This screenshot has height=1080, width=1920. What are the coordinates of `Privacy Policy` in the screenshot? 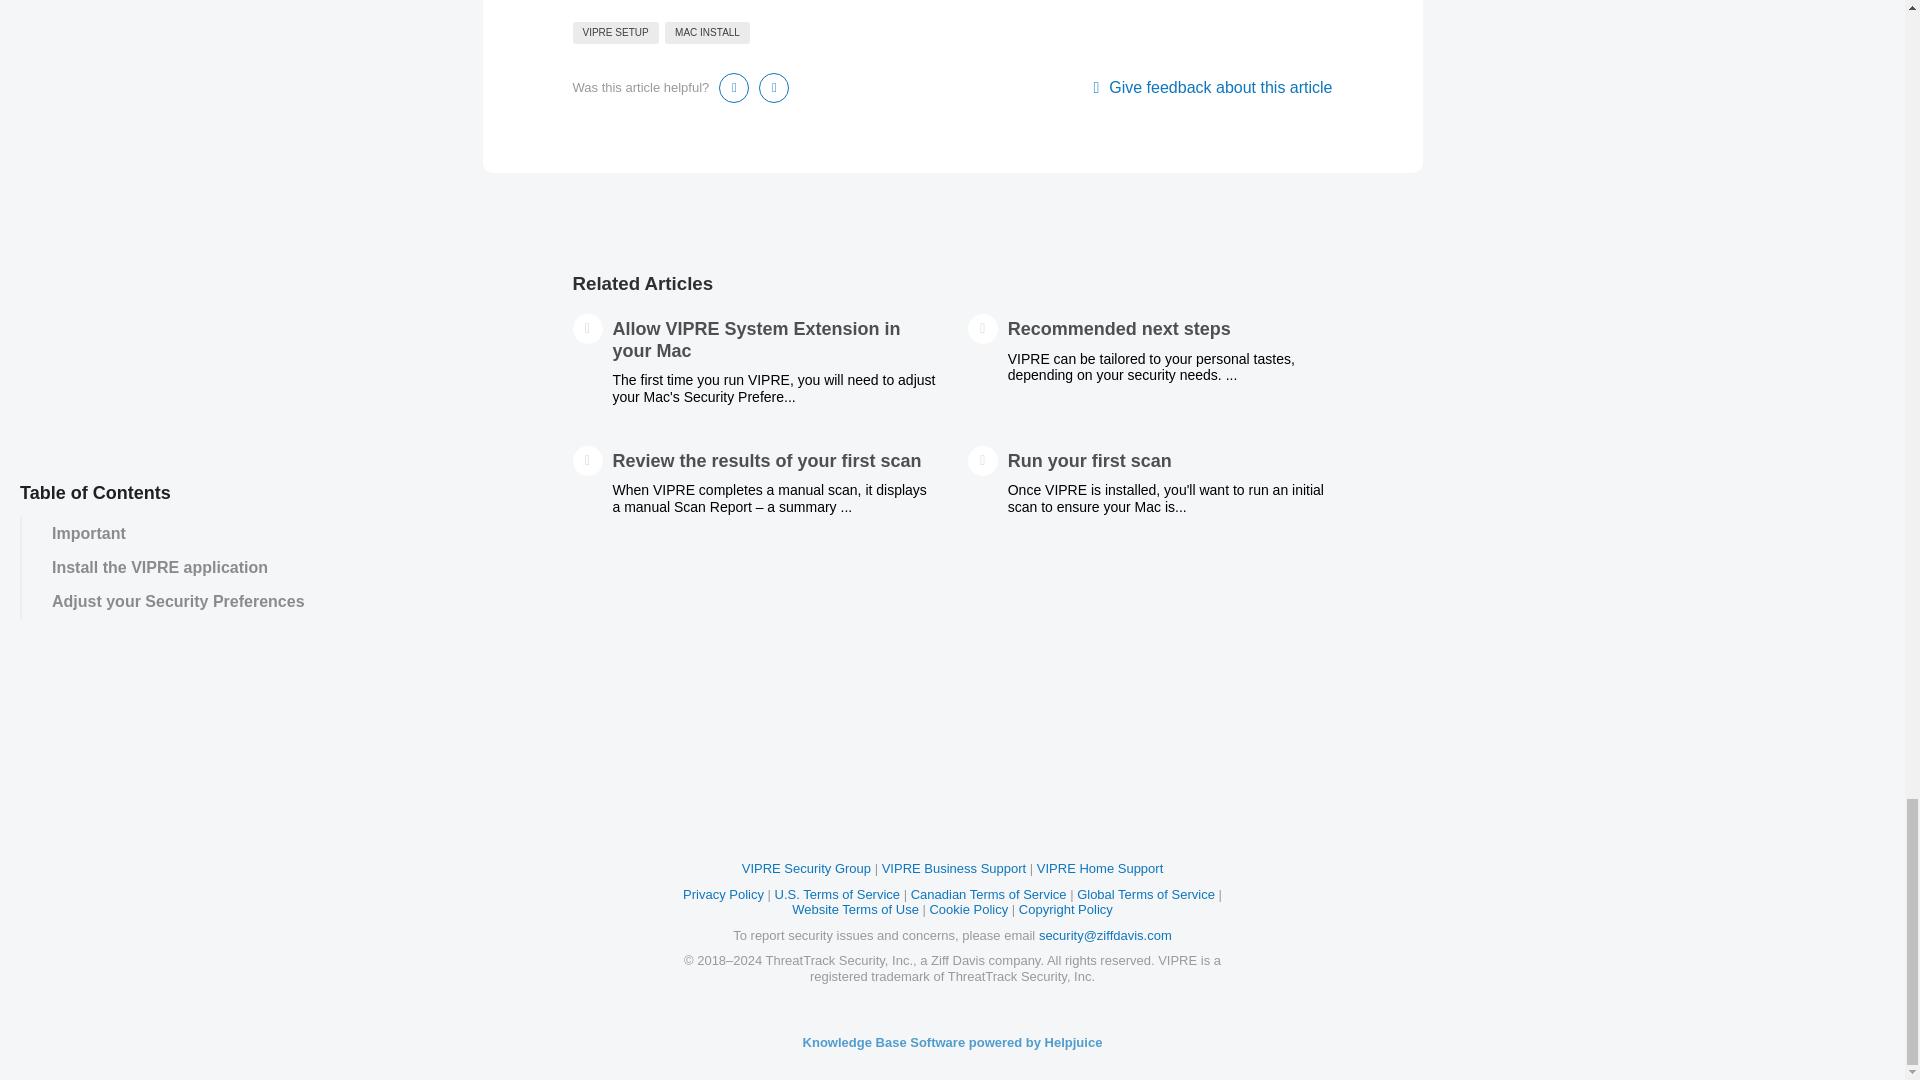 It's located at (724, 894).